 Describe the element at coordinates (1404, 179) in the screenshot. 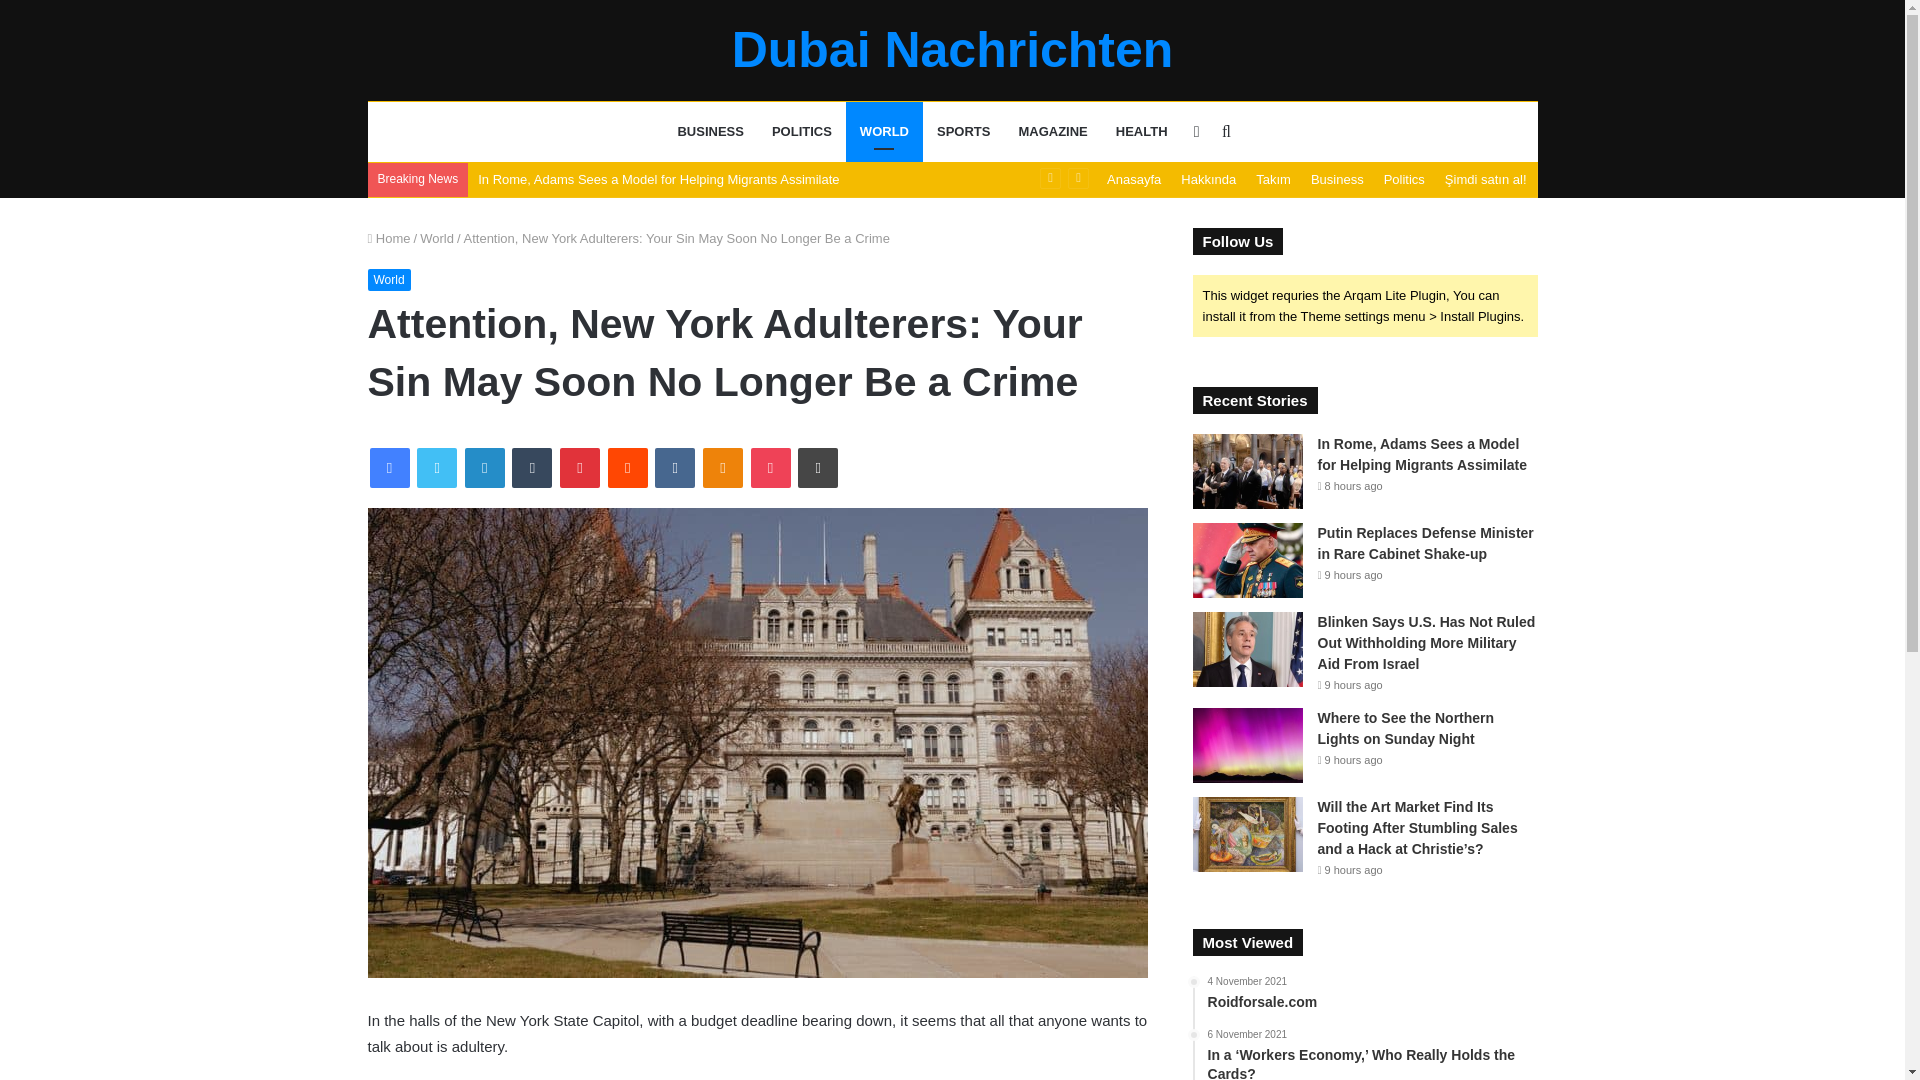

I see `Politics` at that location.